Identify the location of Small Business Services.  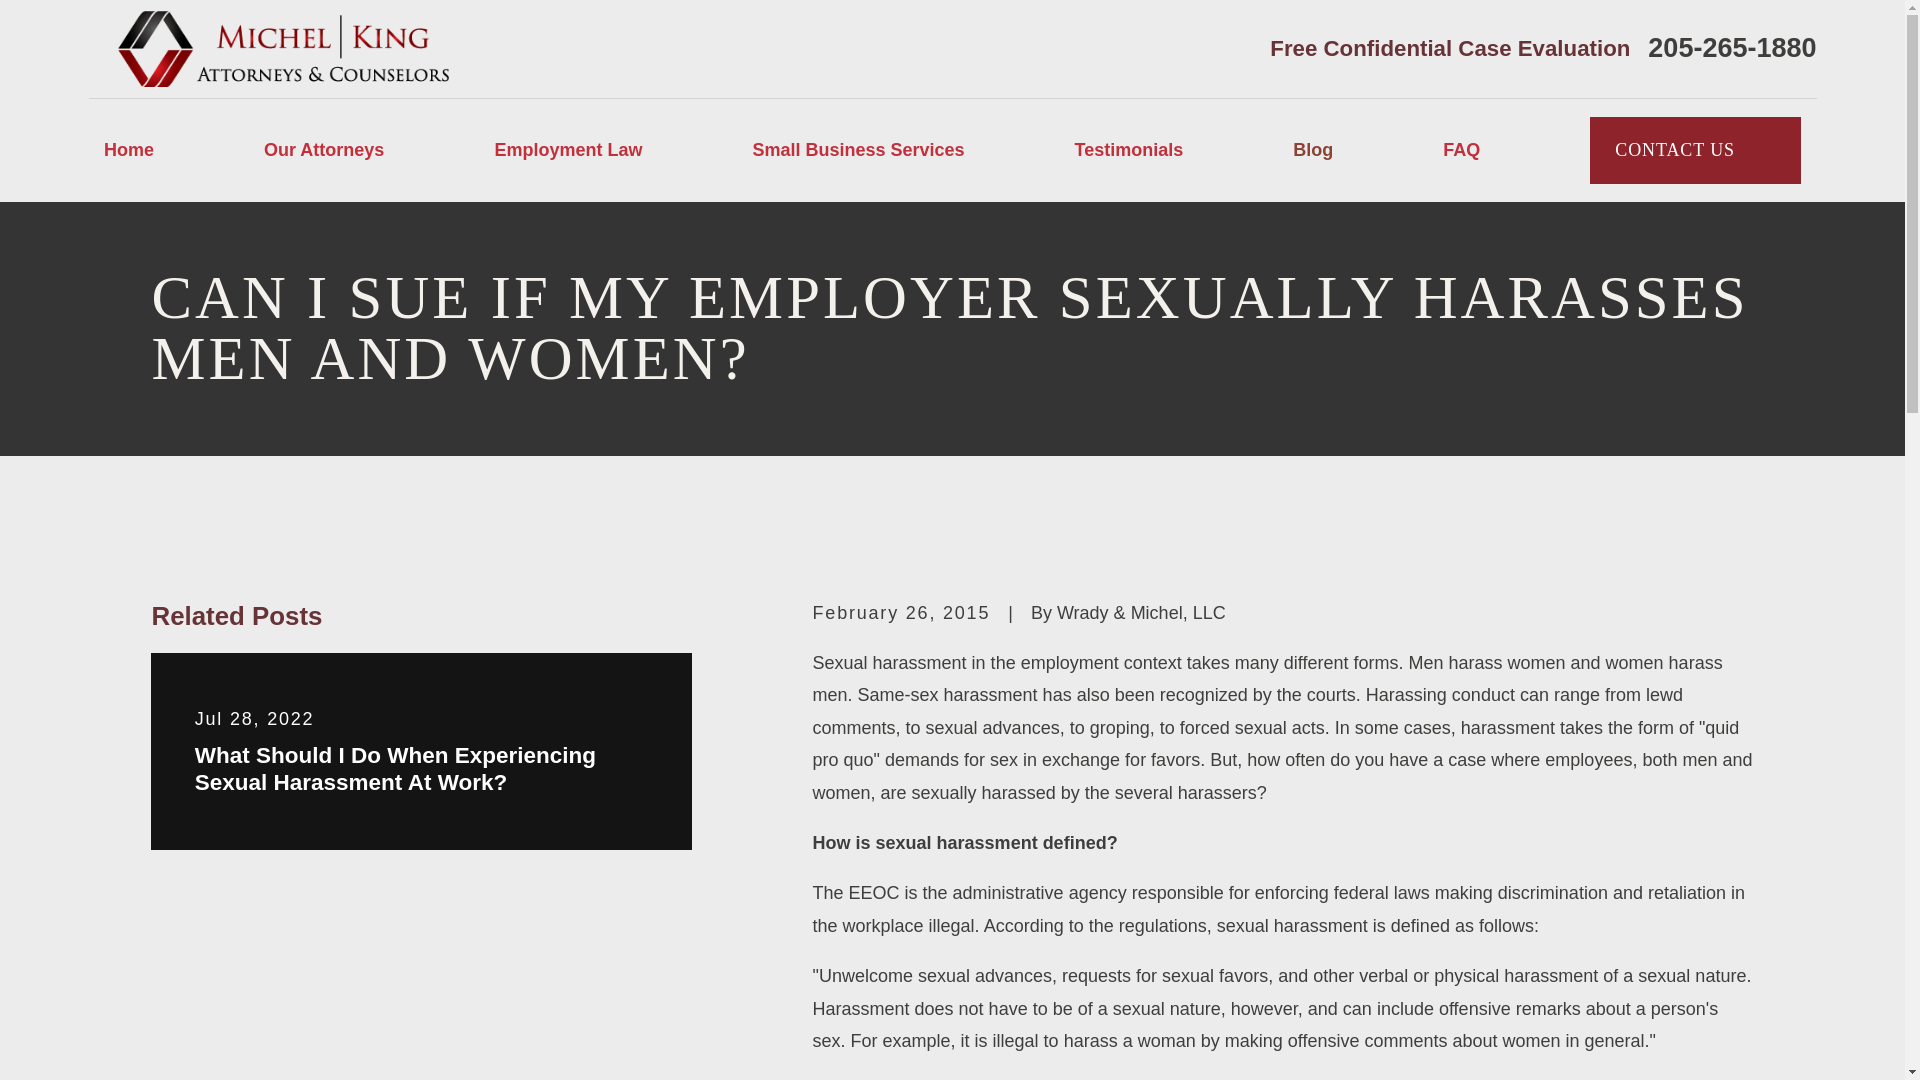
(858, 150).